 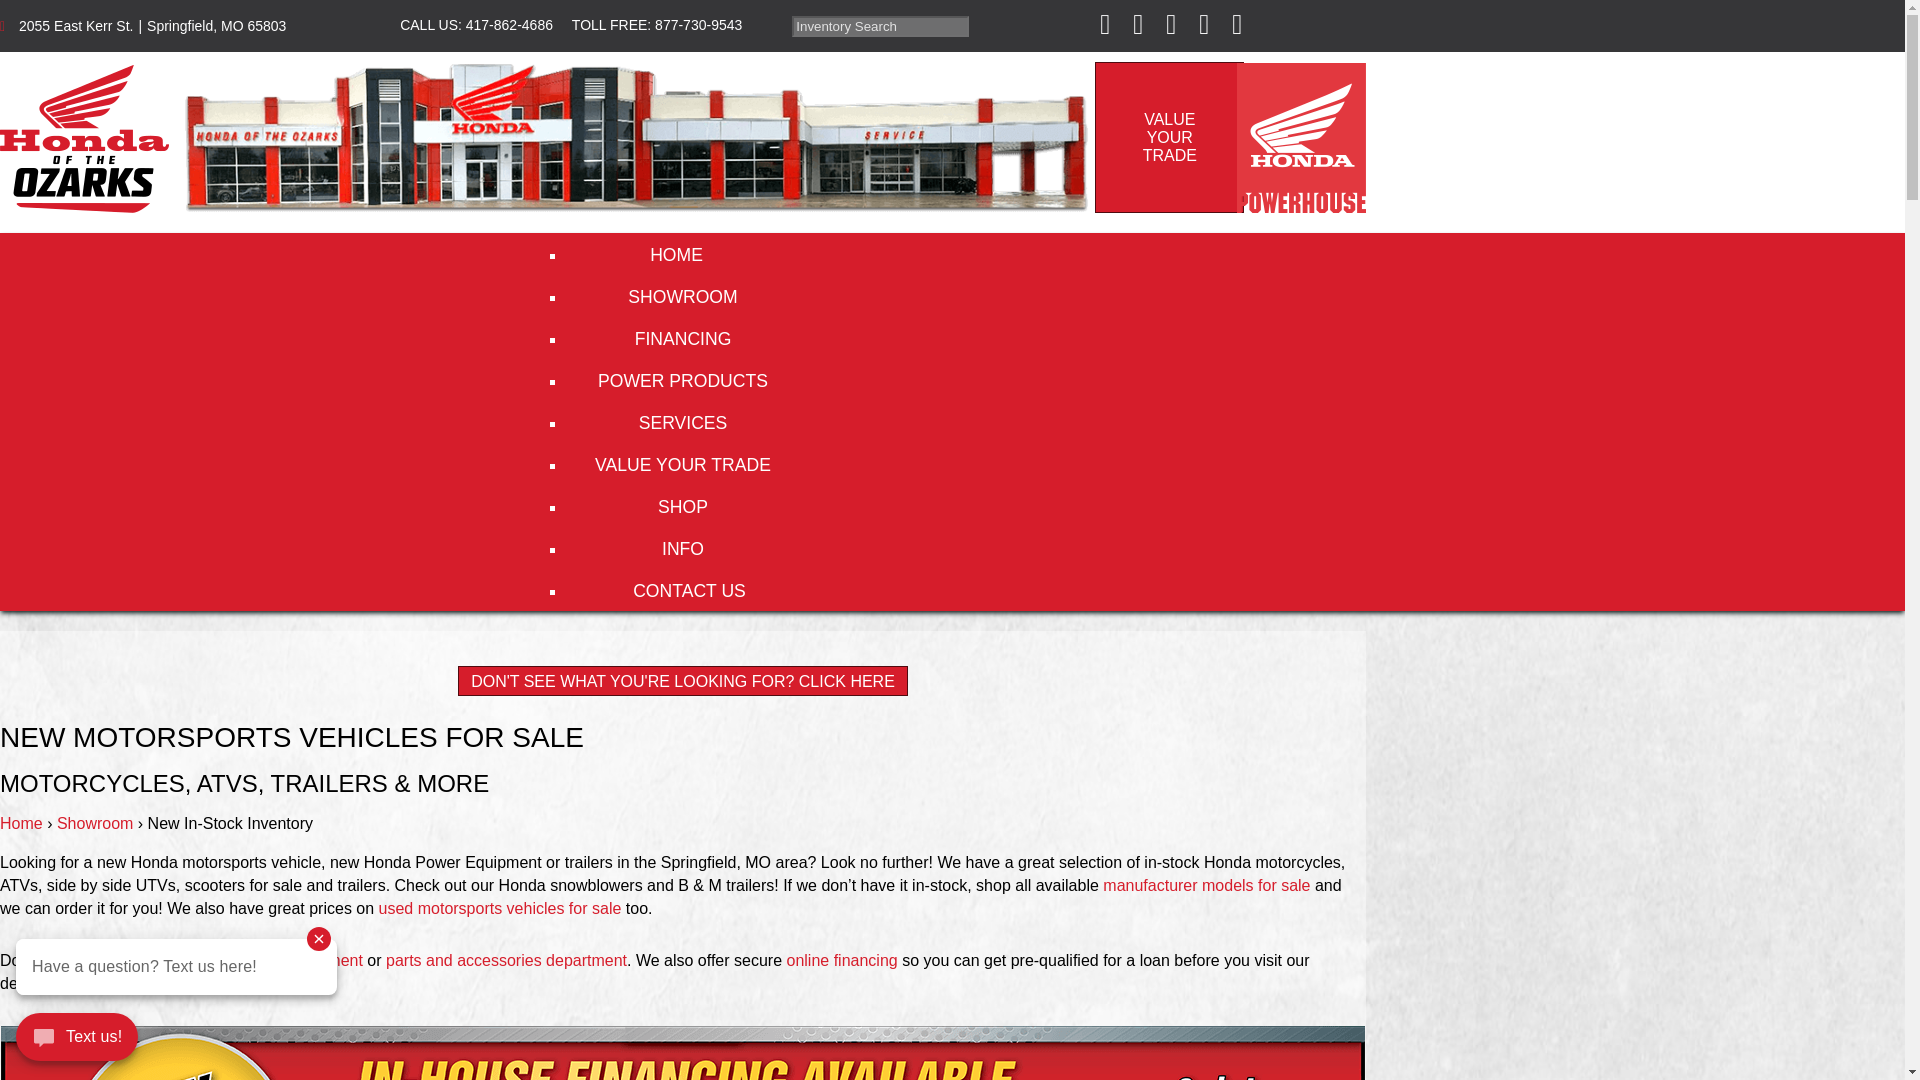 I want to click on Text us!, so click(x=76, y=1040).